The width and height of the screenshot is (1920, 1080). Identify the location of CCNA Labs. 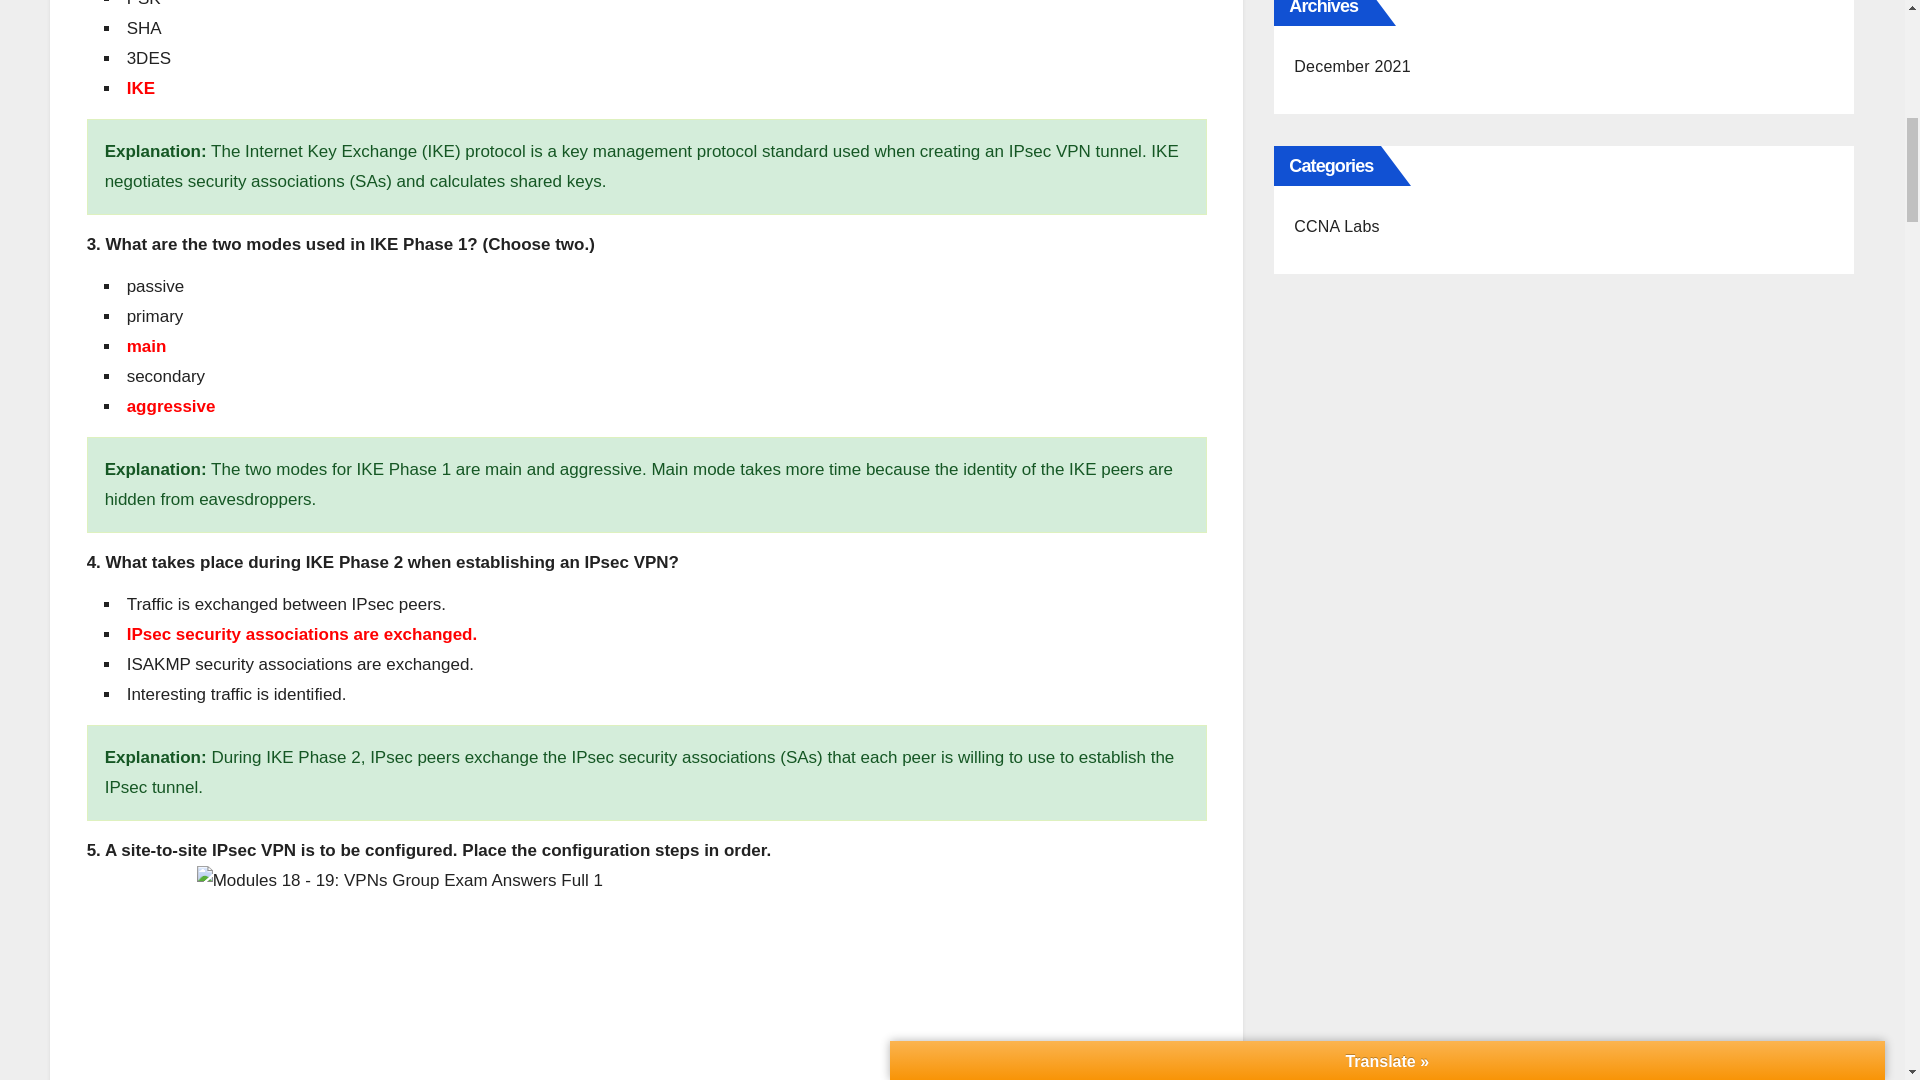
(1336, 226).